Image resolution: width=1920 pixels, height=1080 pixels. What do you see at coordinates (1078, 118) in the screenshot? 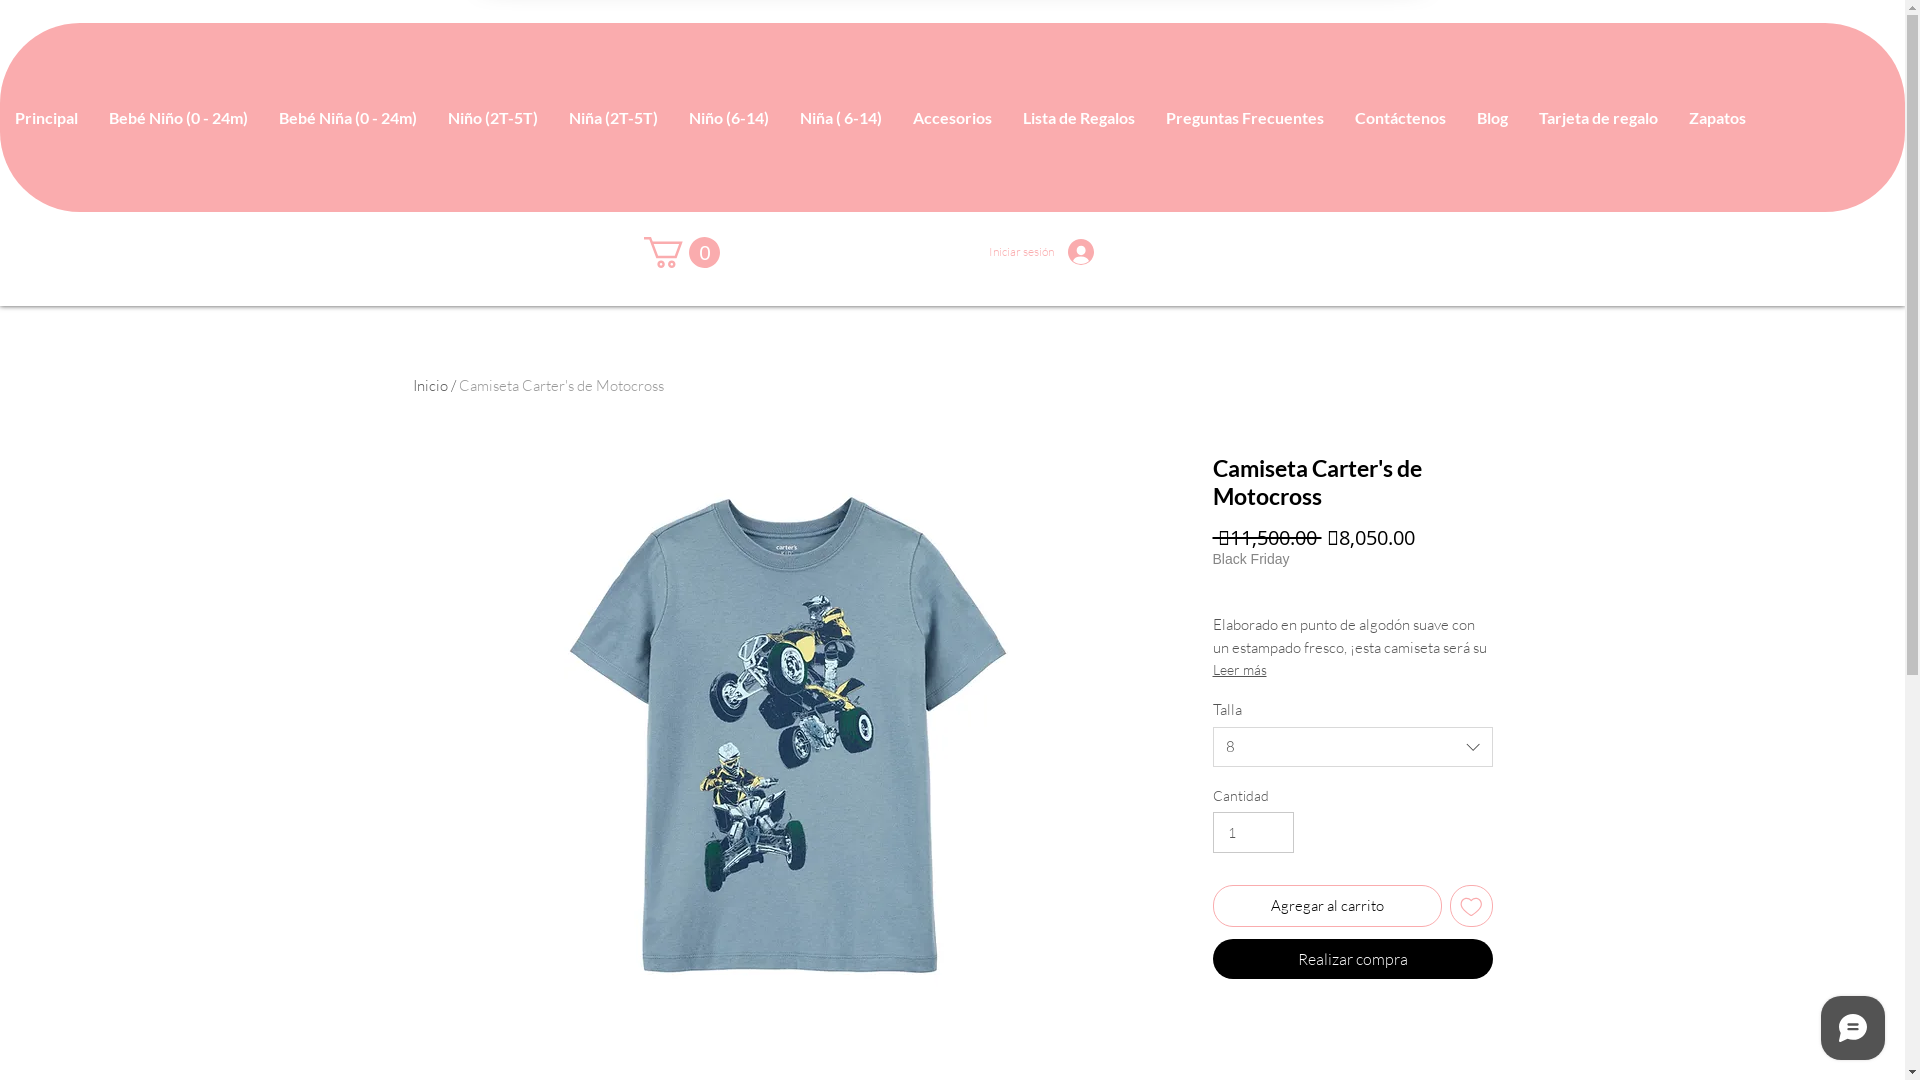
I see `Lista de Regalos` at bounding box center [1078, 118].